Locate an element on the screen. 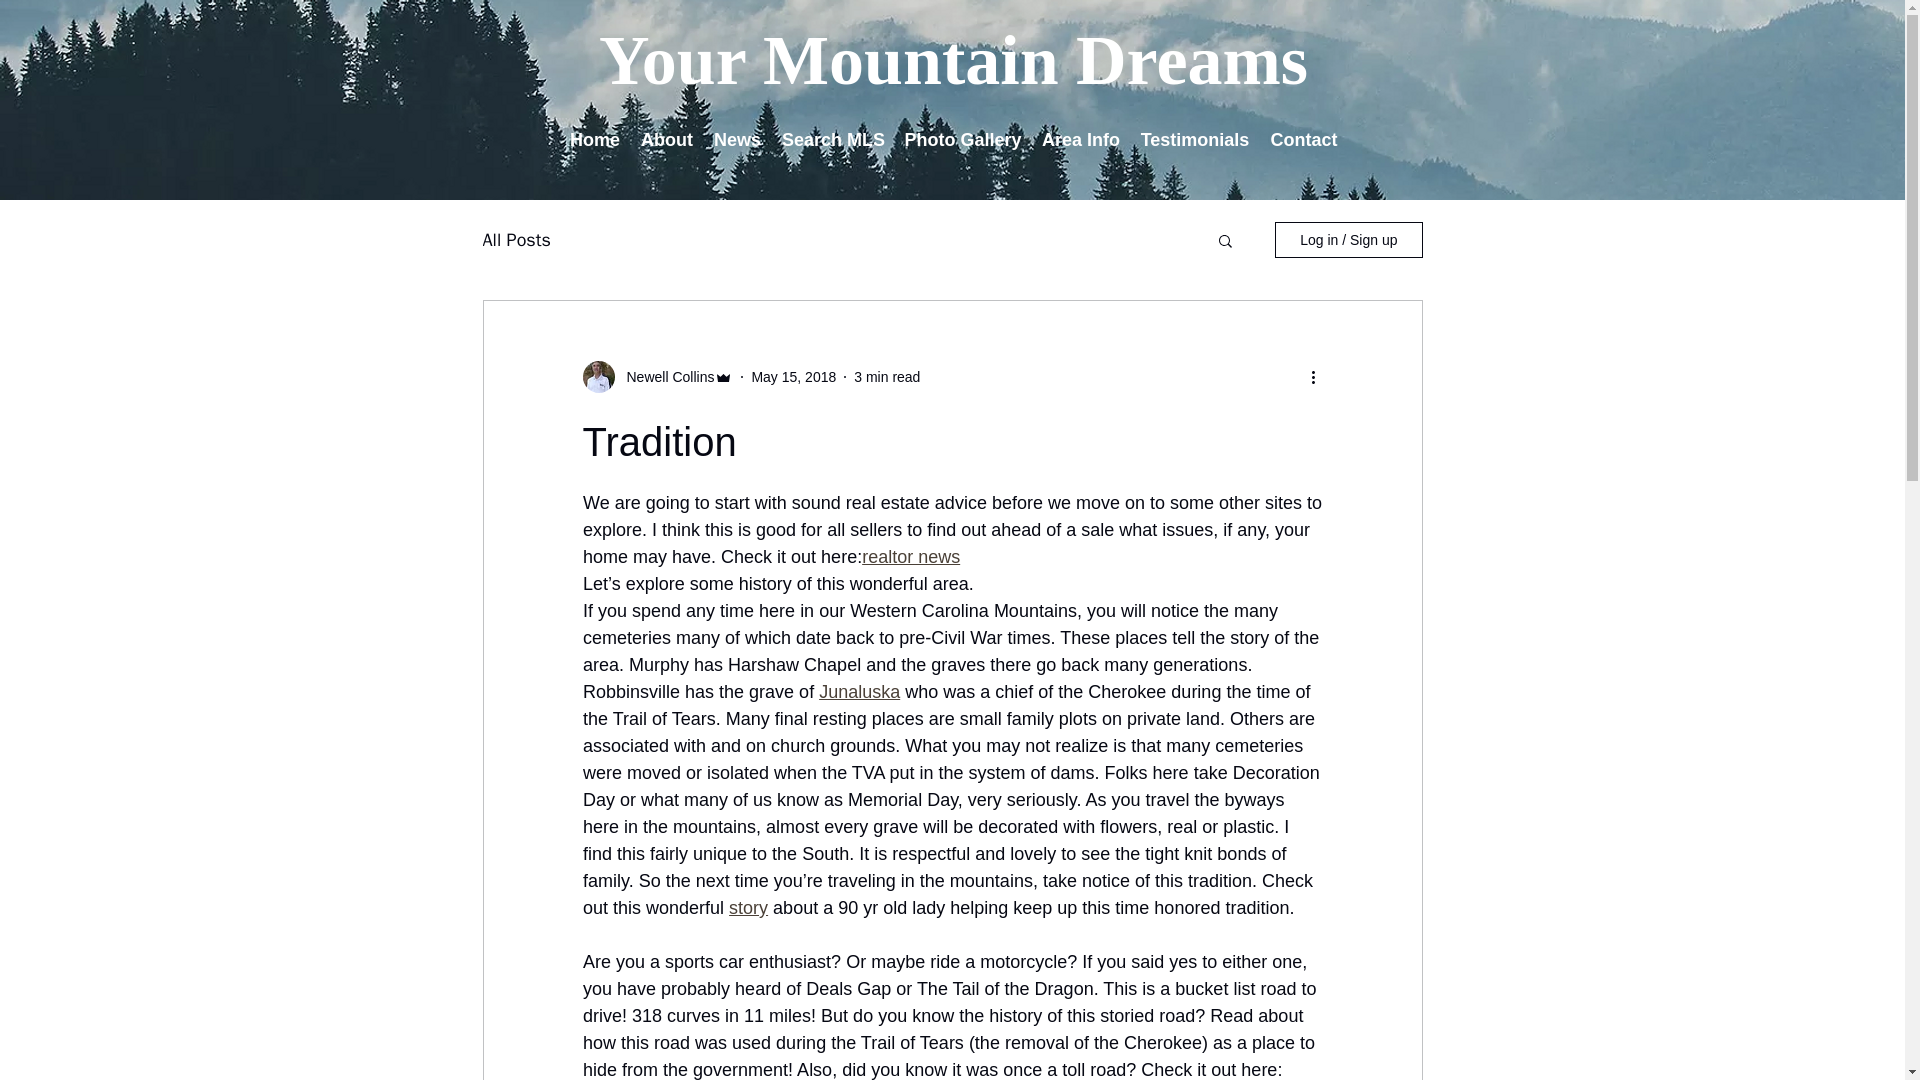 Image resolution: width=1920 pixels, height=1080 pixels. News is located at coordinates (736, 140).